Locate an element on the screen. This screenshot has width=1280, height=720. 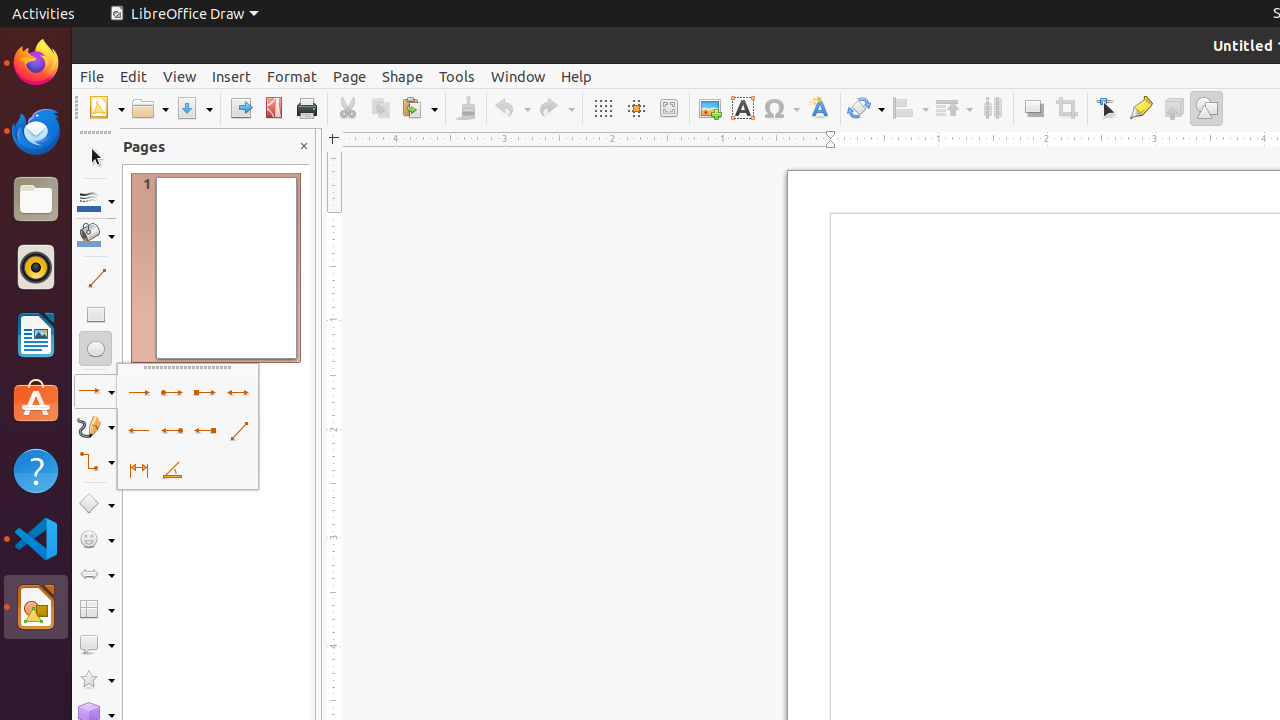
Print is located at coordinates (306, 108).